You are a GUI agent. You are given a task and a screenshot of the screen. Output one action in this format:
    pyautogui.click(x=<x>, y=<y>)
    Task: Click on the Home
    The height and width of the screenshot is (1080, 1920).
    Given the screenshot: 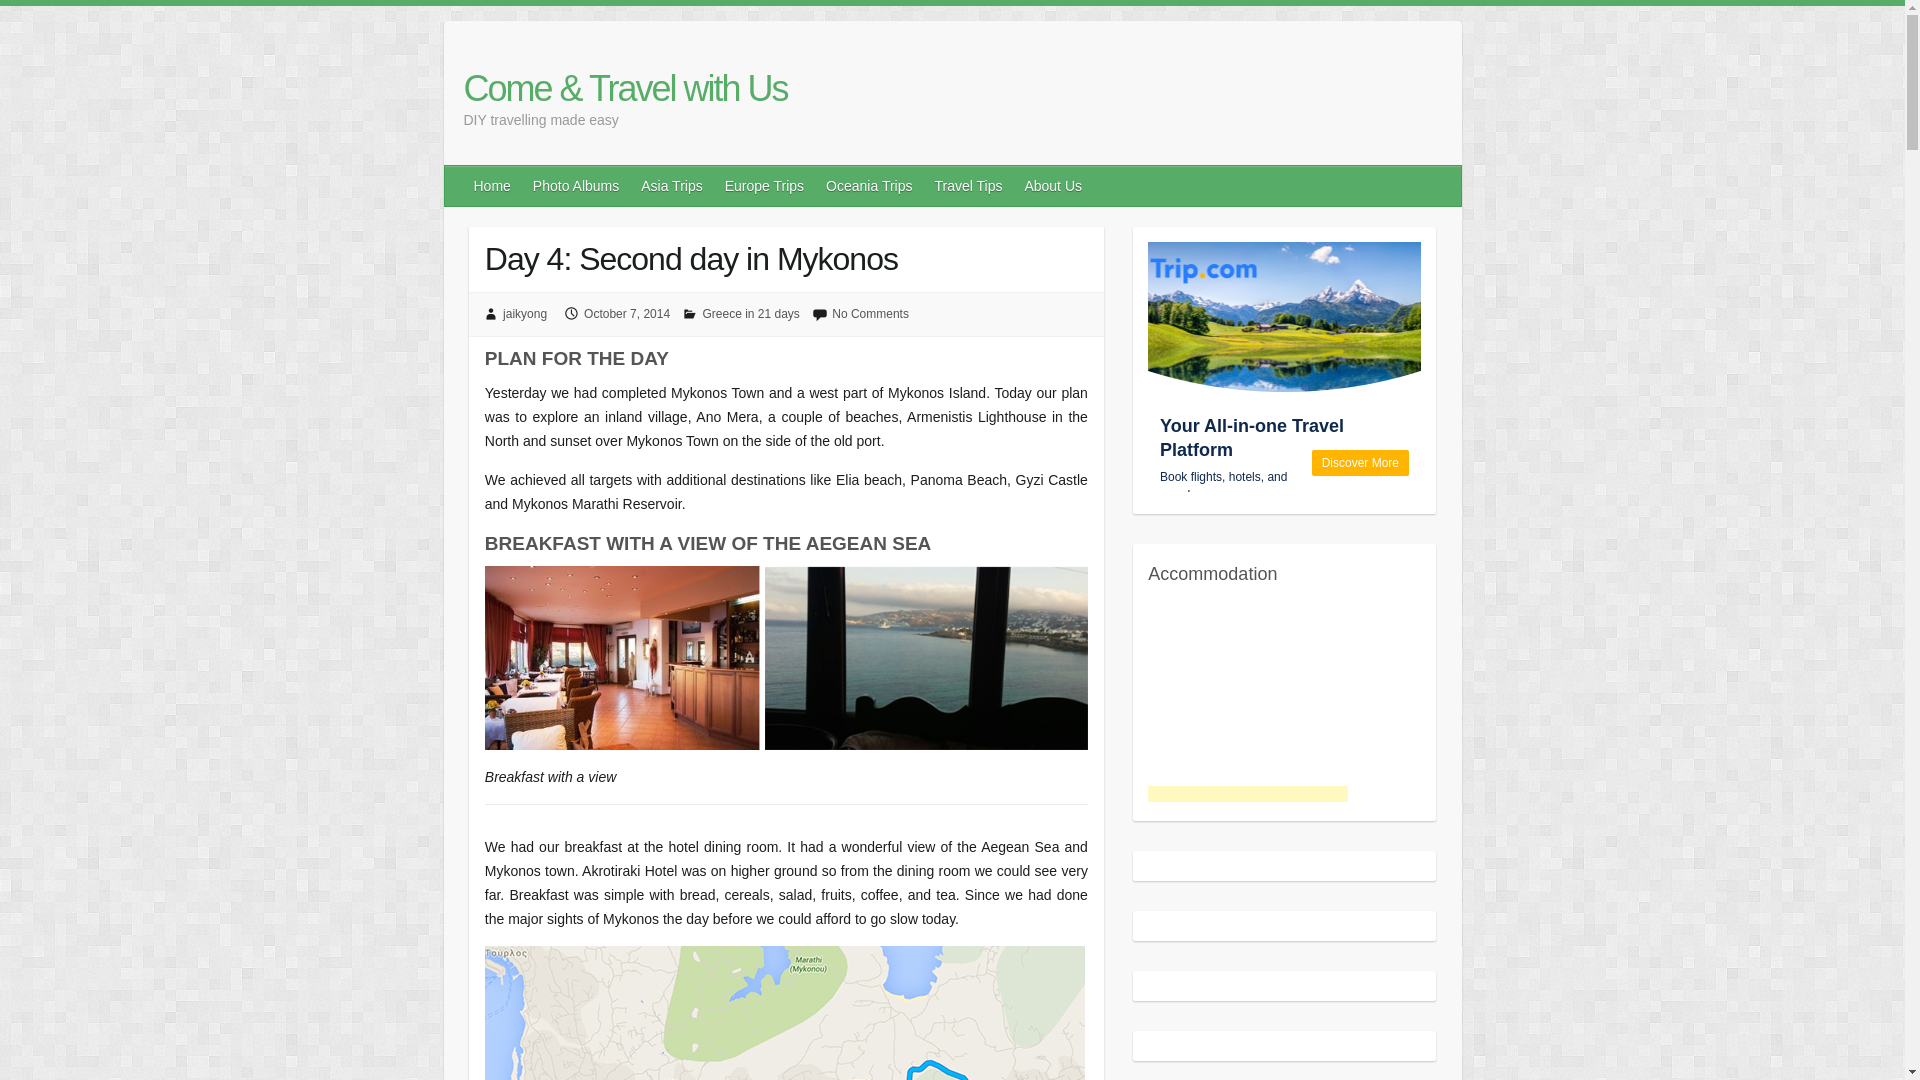 What is the action you would take?
    pyautogui.click(x=493, y=186)
    